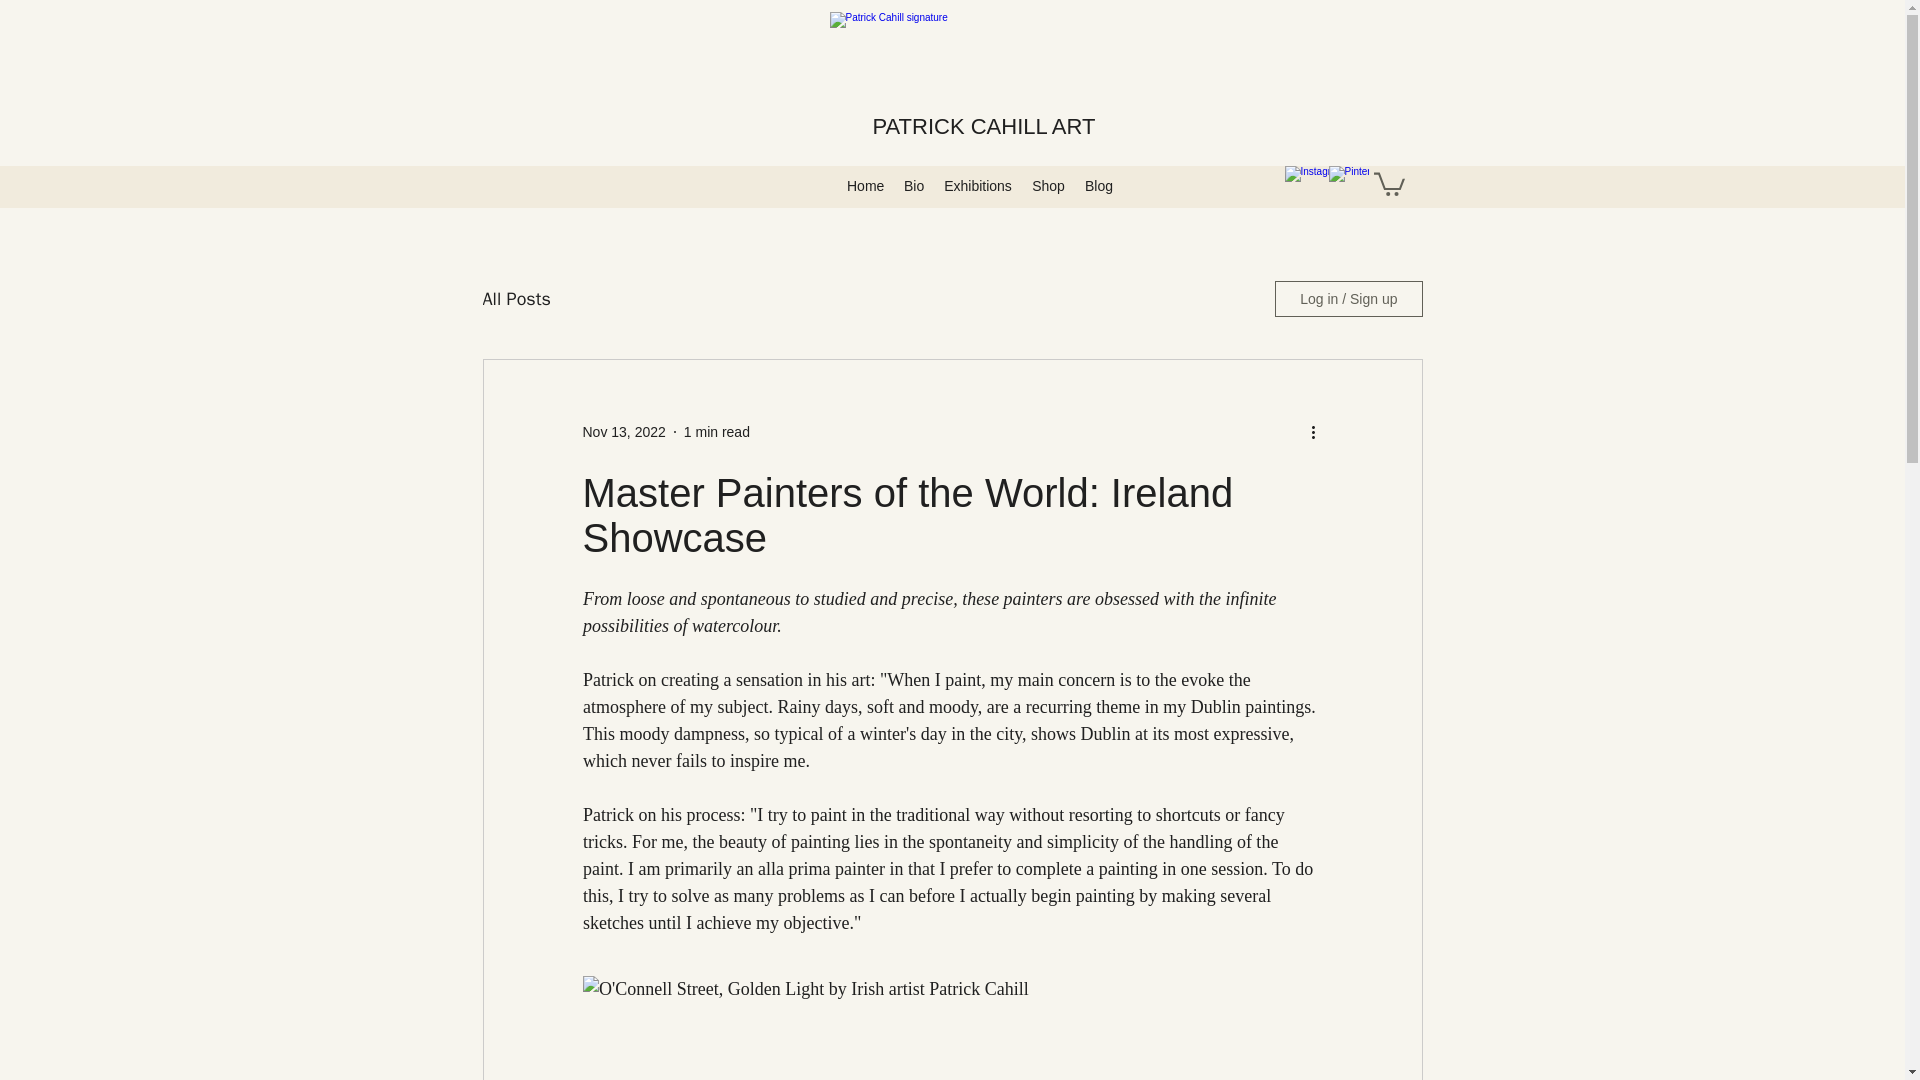 Image resolution: width=1920 pixels, height=1080 pixels. What do you see at coordinates (515, 299) in the screenshot?
I see `All Posts` at bounding box center [515, 299].